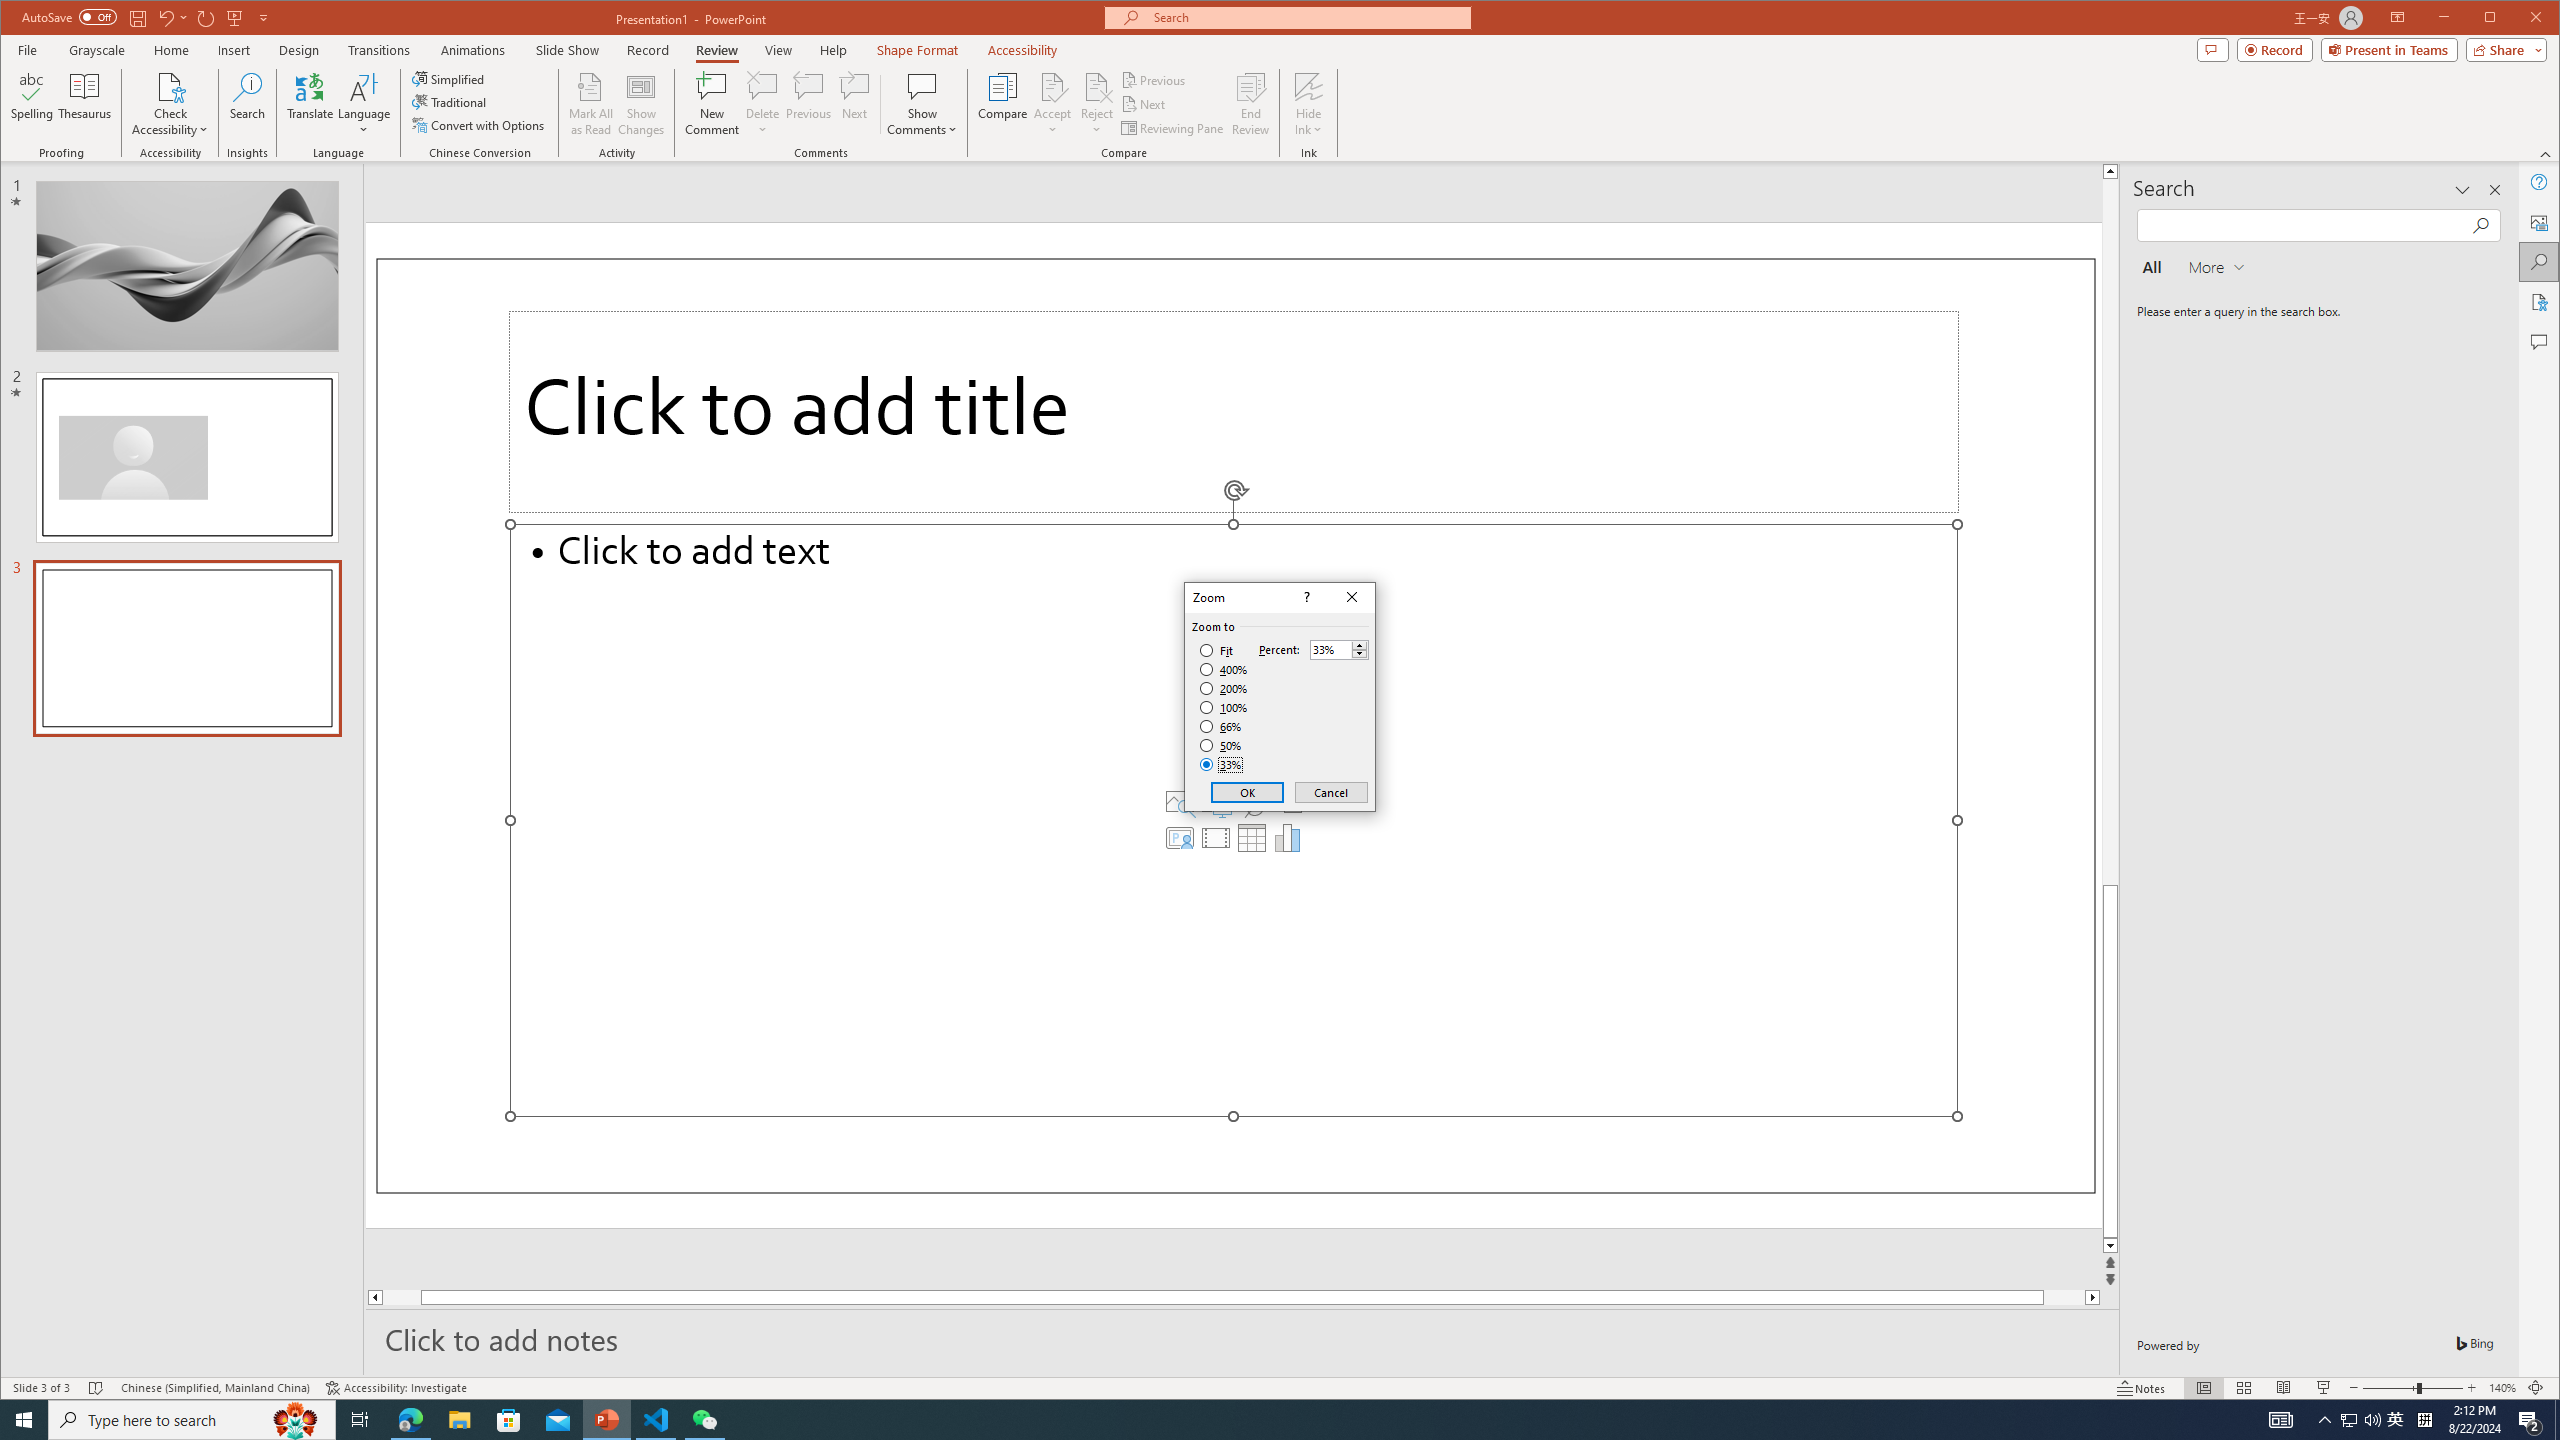 The width and height of the screenshot is (2560, 1440). Describe the element at coordinates (642, 104) in the screenshot. I see `Show Changes` at that location.